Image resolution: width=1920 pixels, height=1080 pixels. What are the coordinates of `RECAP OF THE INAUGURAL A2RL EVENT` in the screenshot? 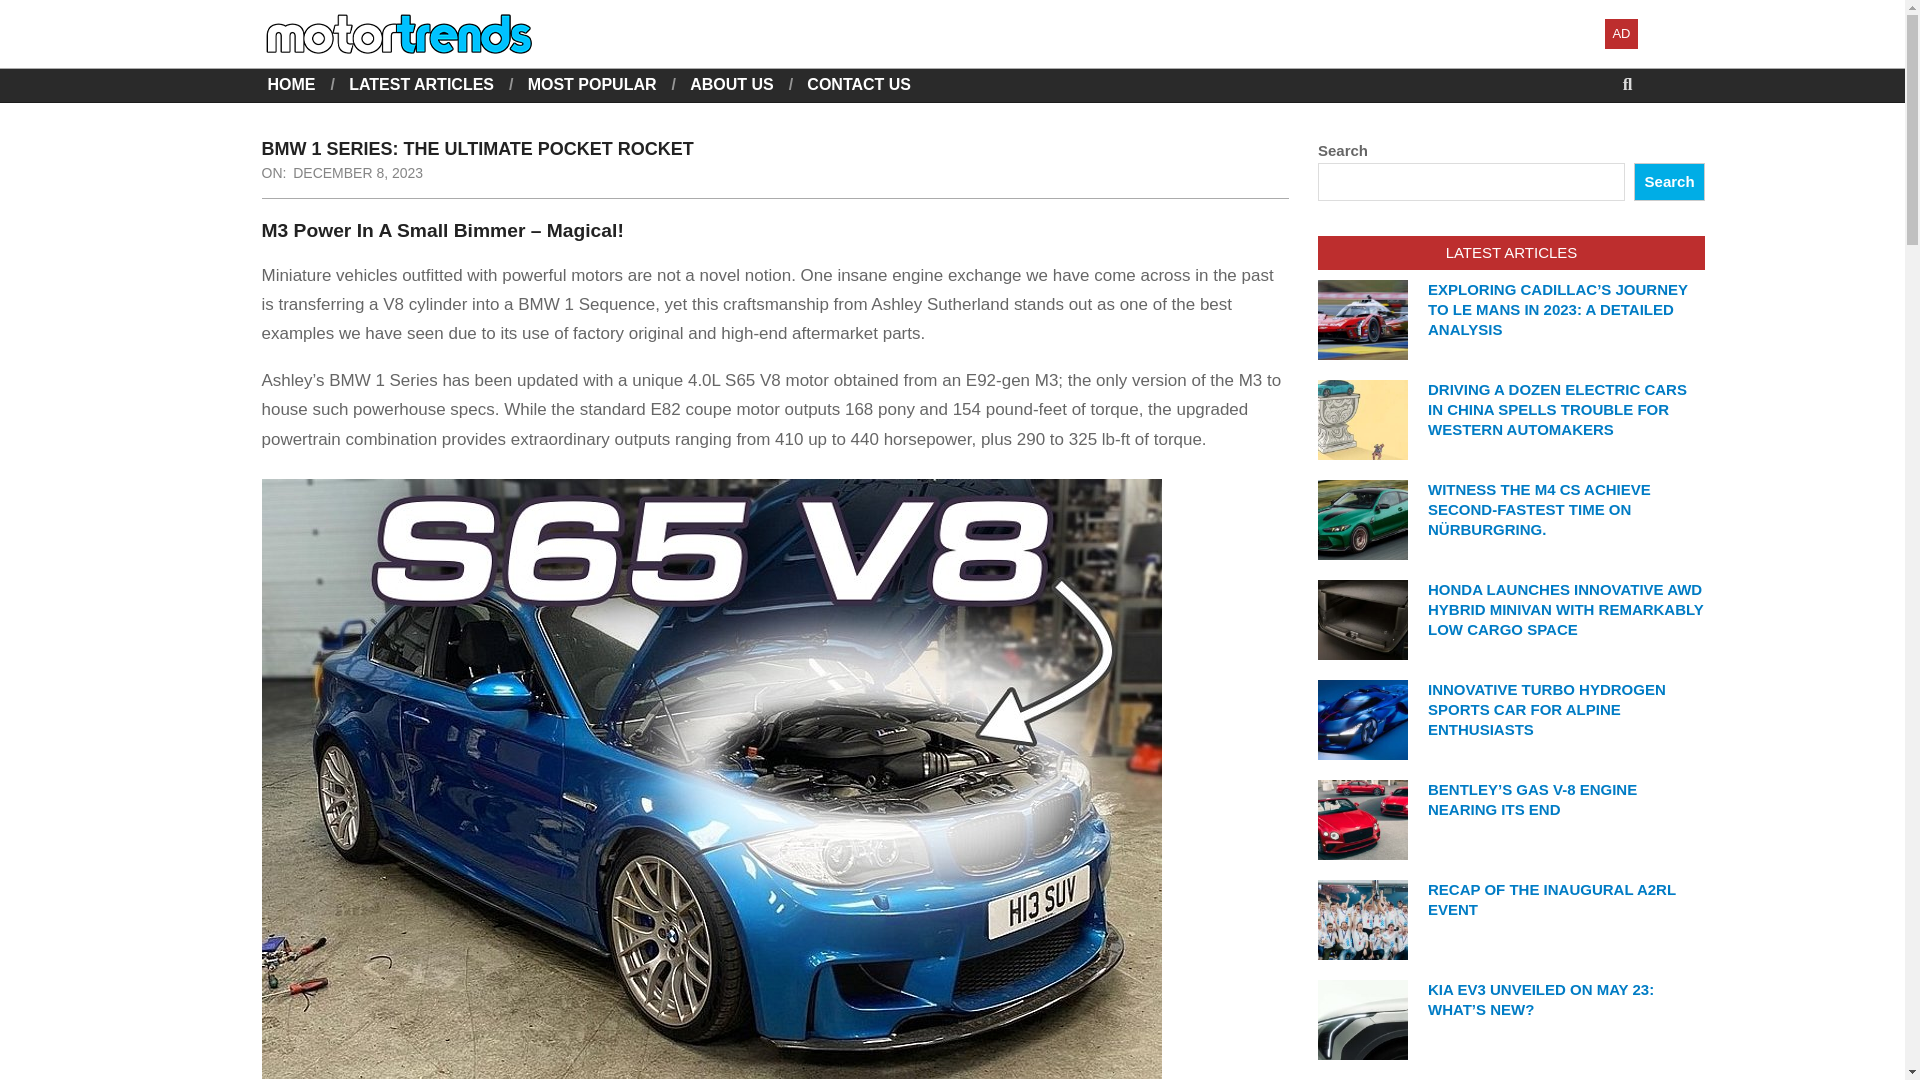 It's located at (1552, 900).